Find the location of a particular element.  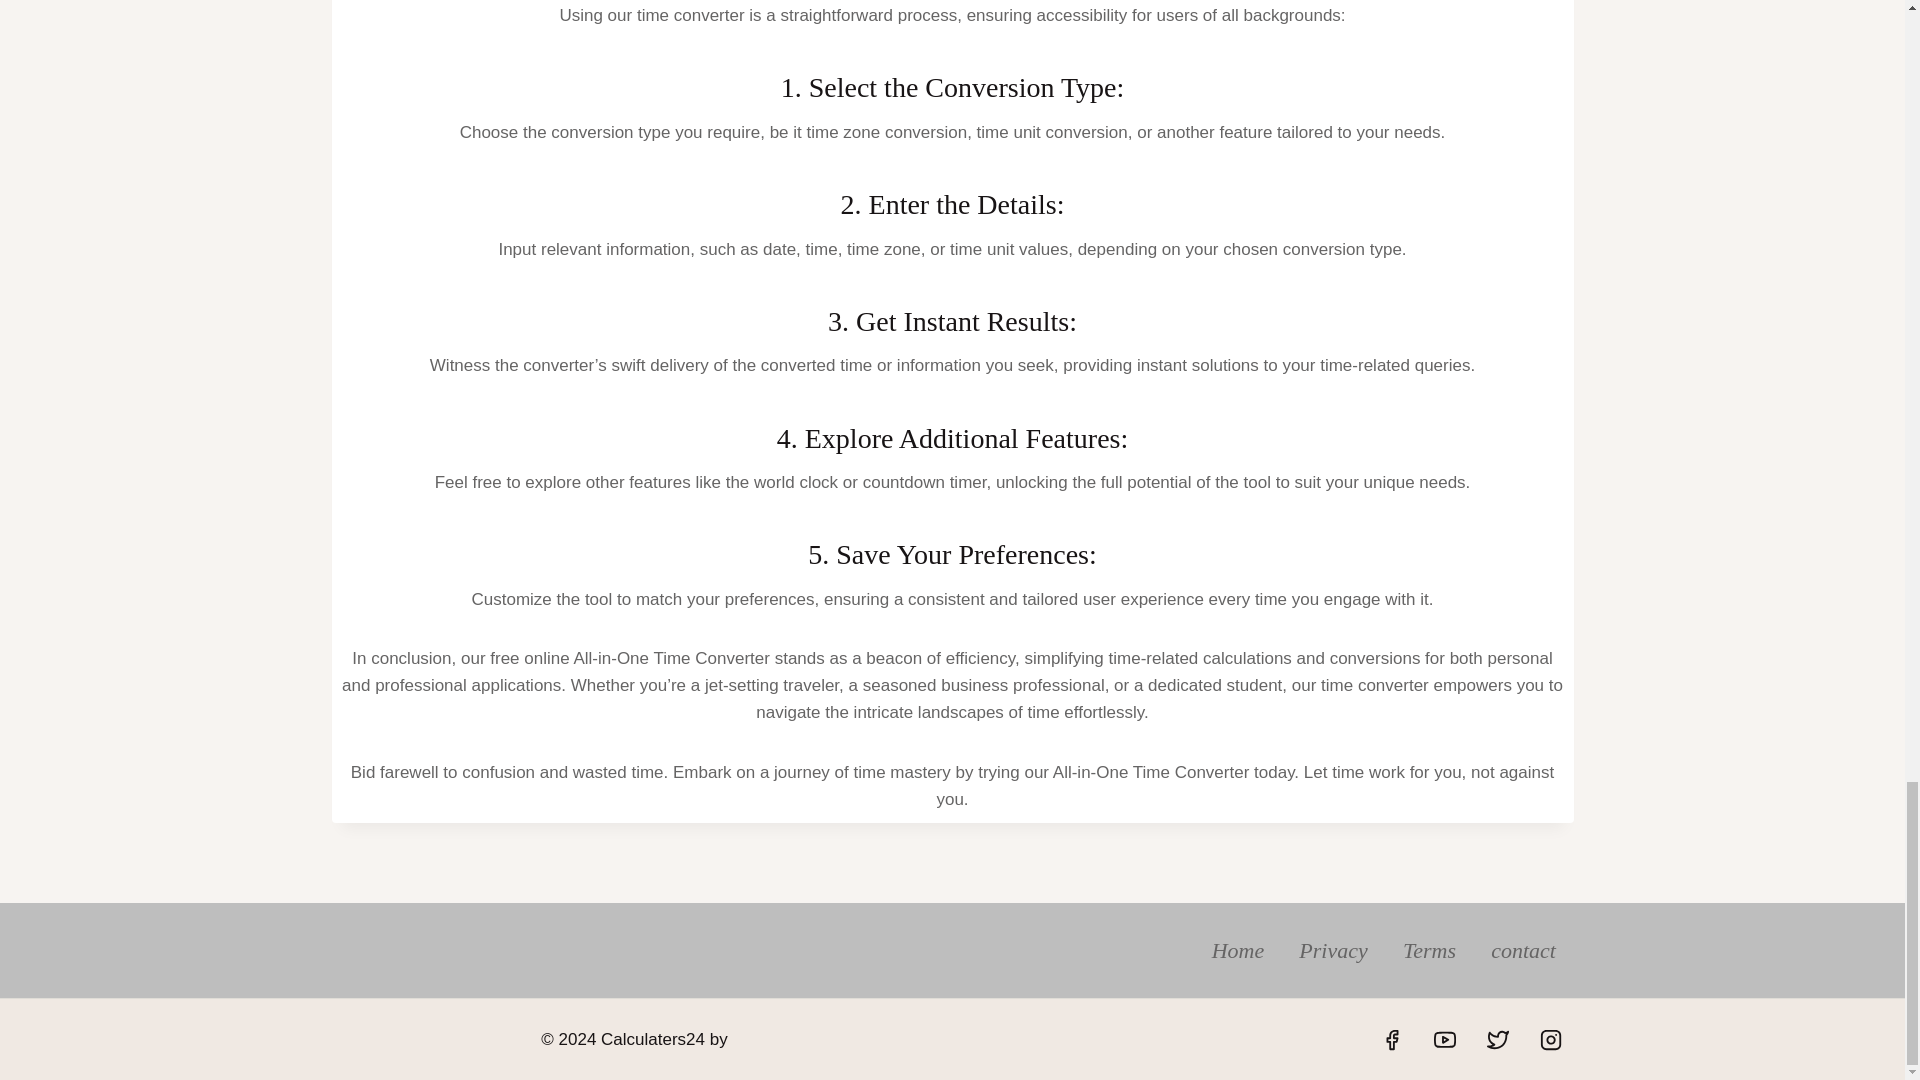

contact is located at coordinates (1524, 950).